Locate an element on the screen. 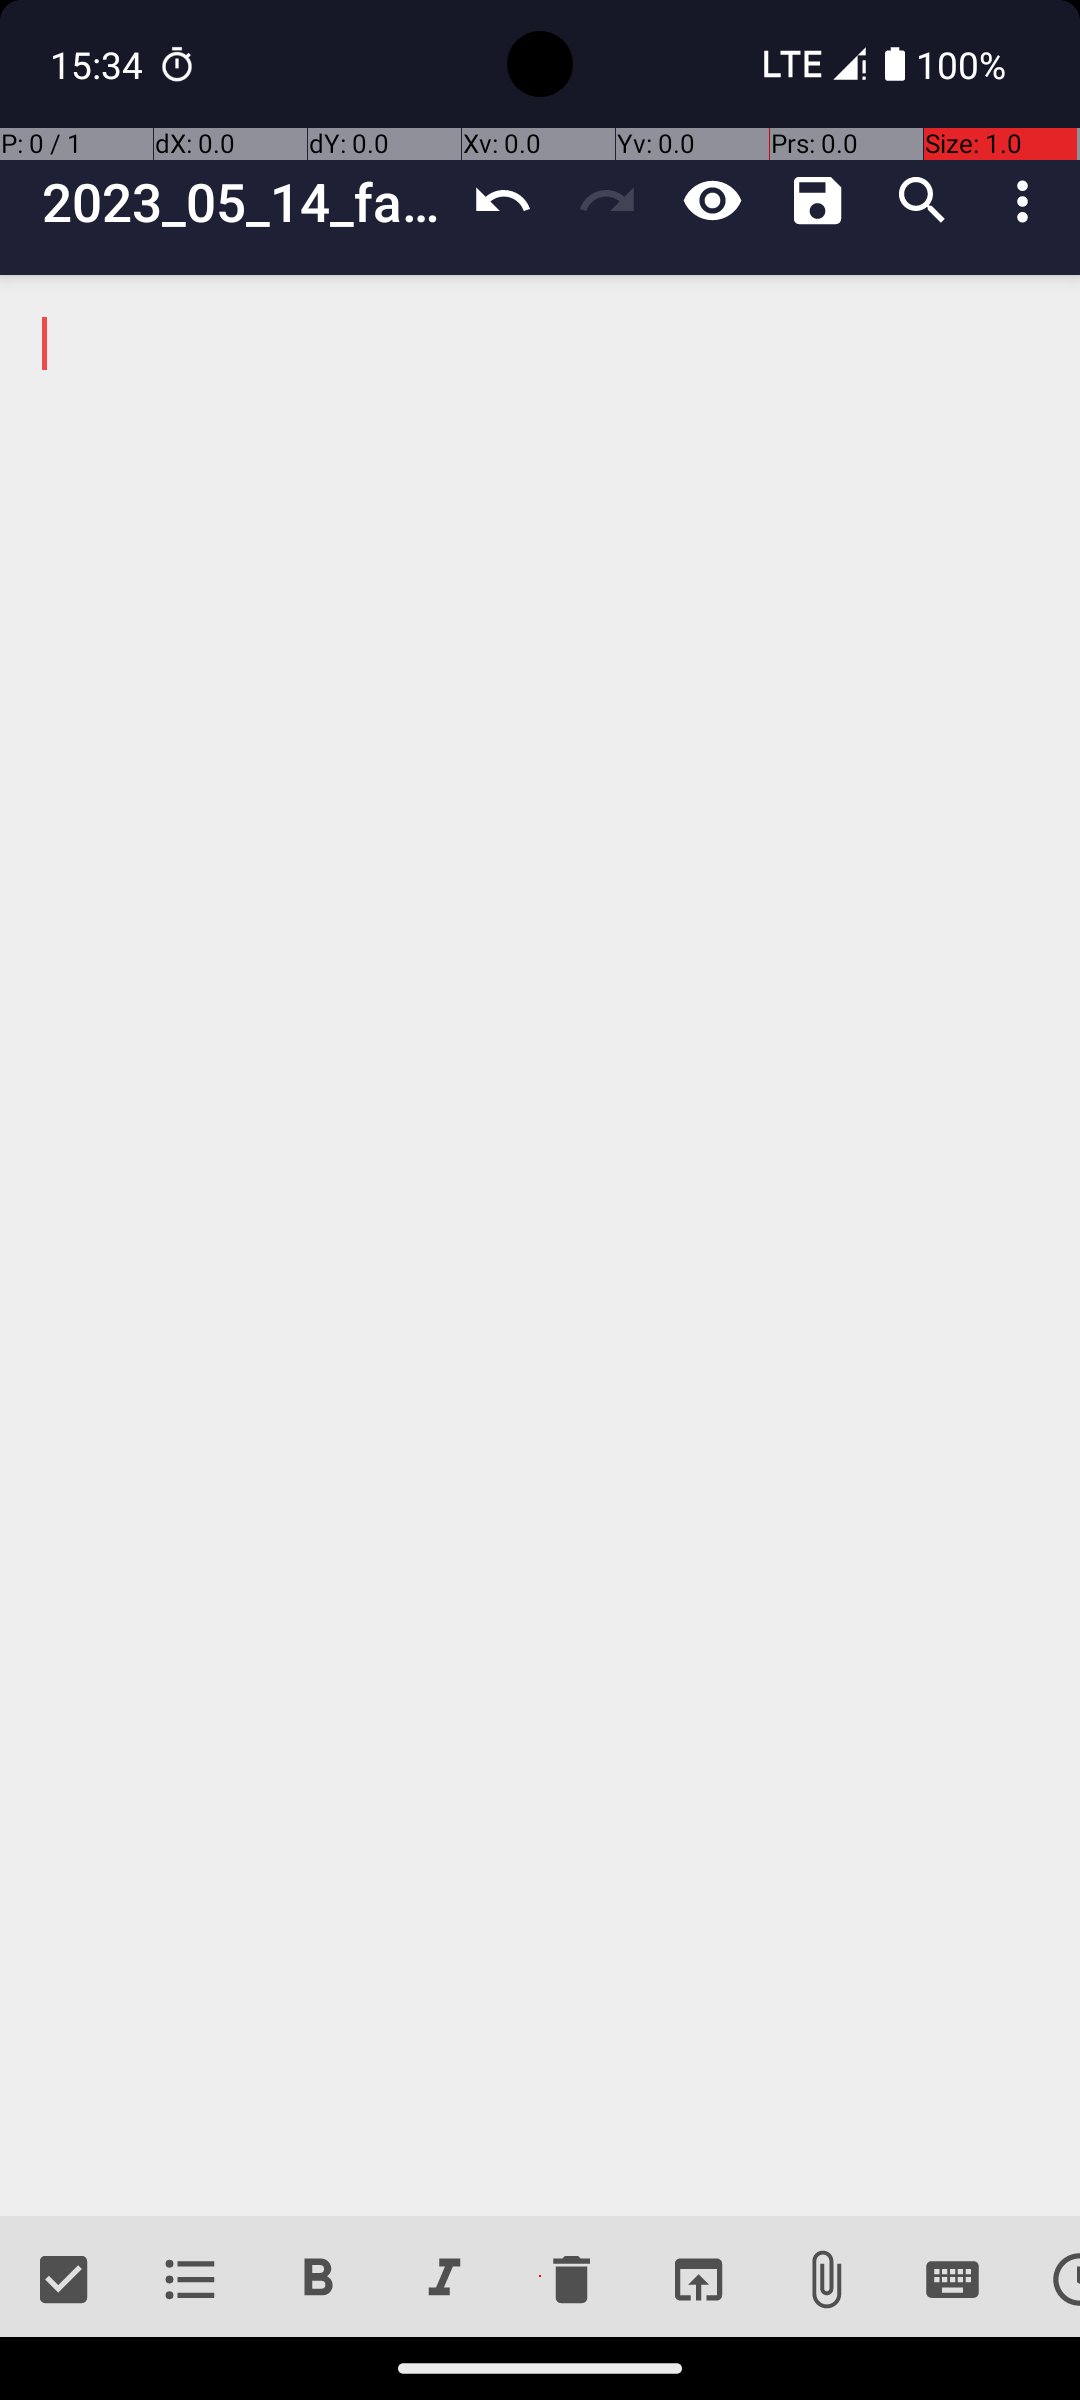 The image size is (1080, 2400). 2023_05_14_favorite_book_quotes is located at coordinates (246, 202).